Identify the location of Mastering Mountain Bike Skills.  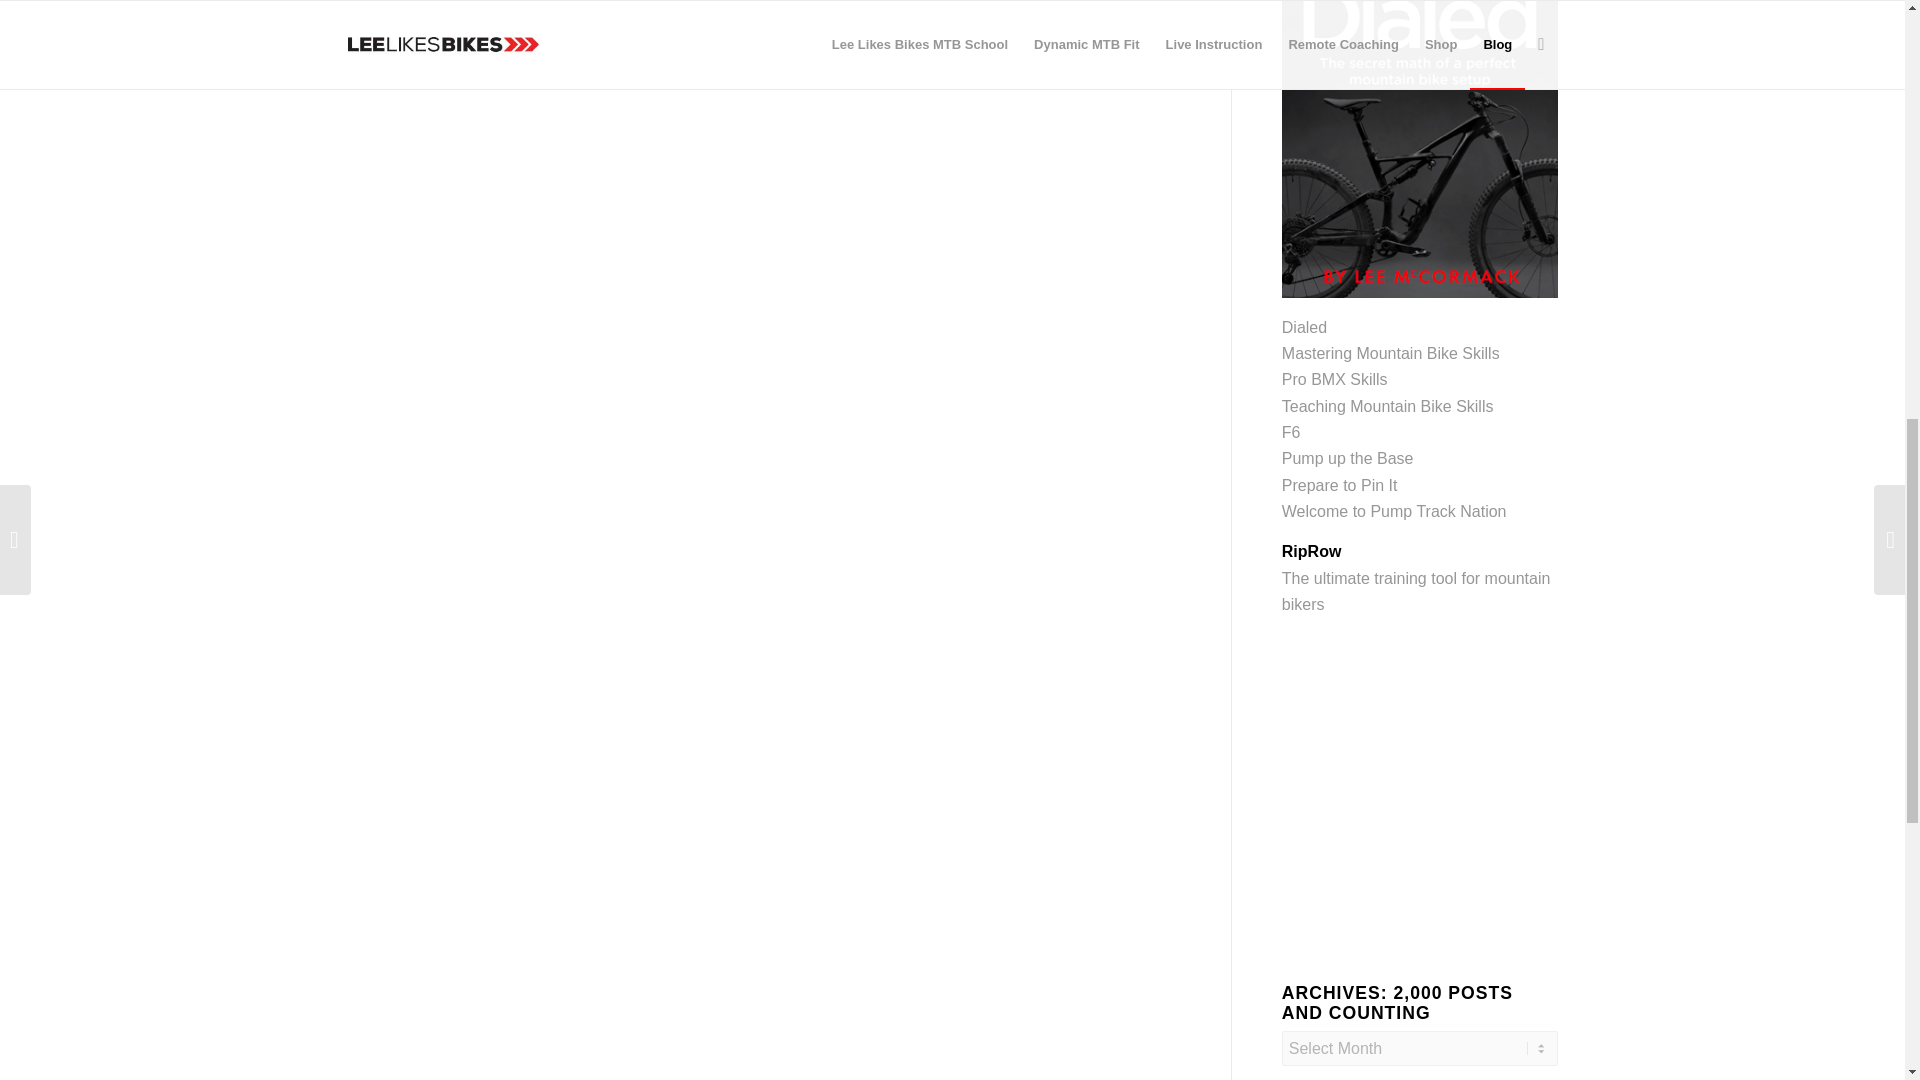
(1390, 352).